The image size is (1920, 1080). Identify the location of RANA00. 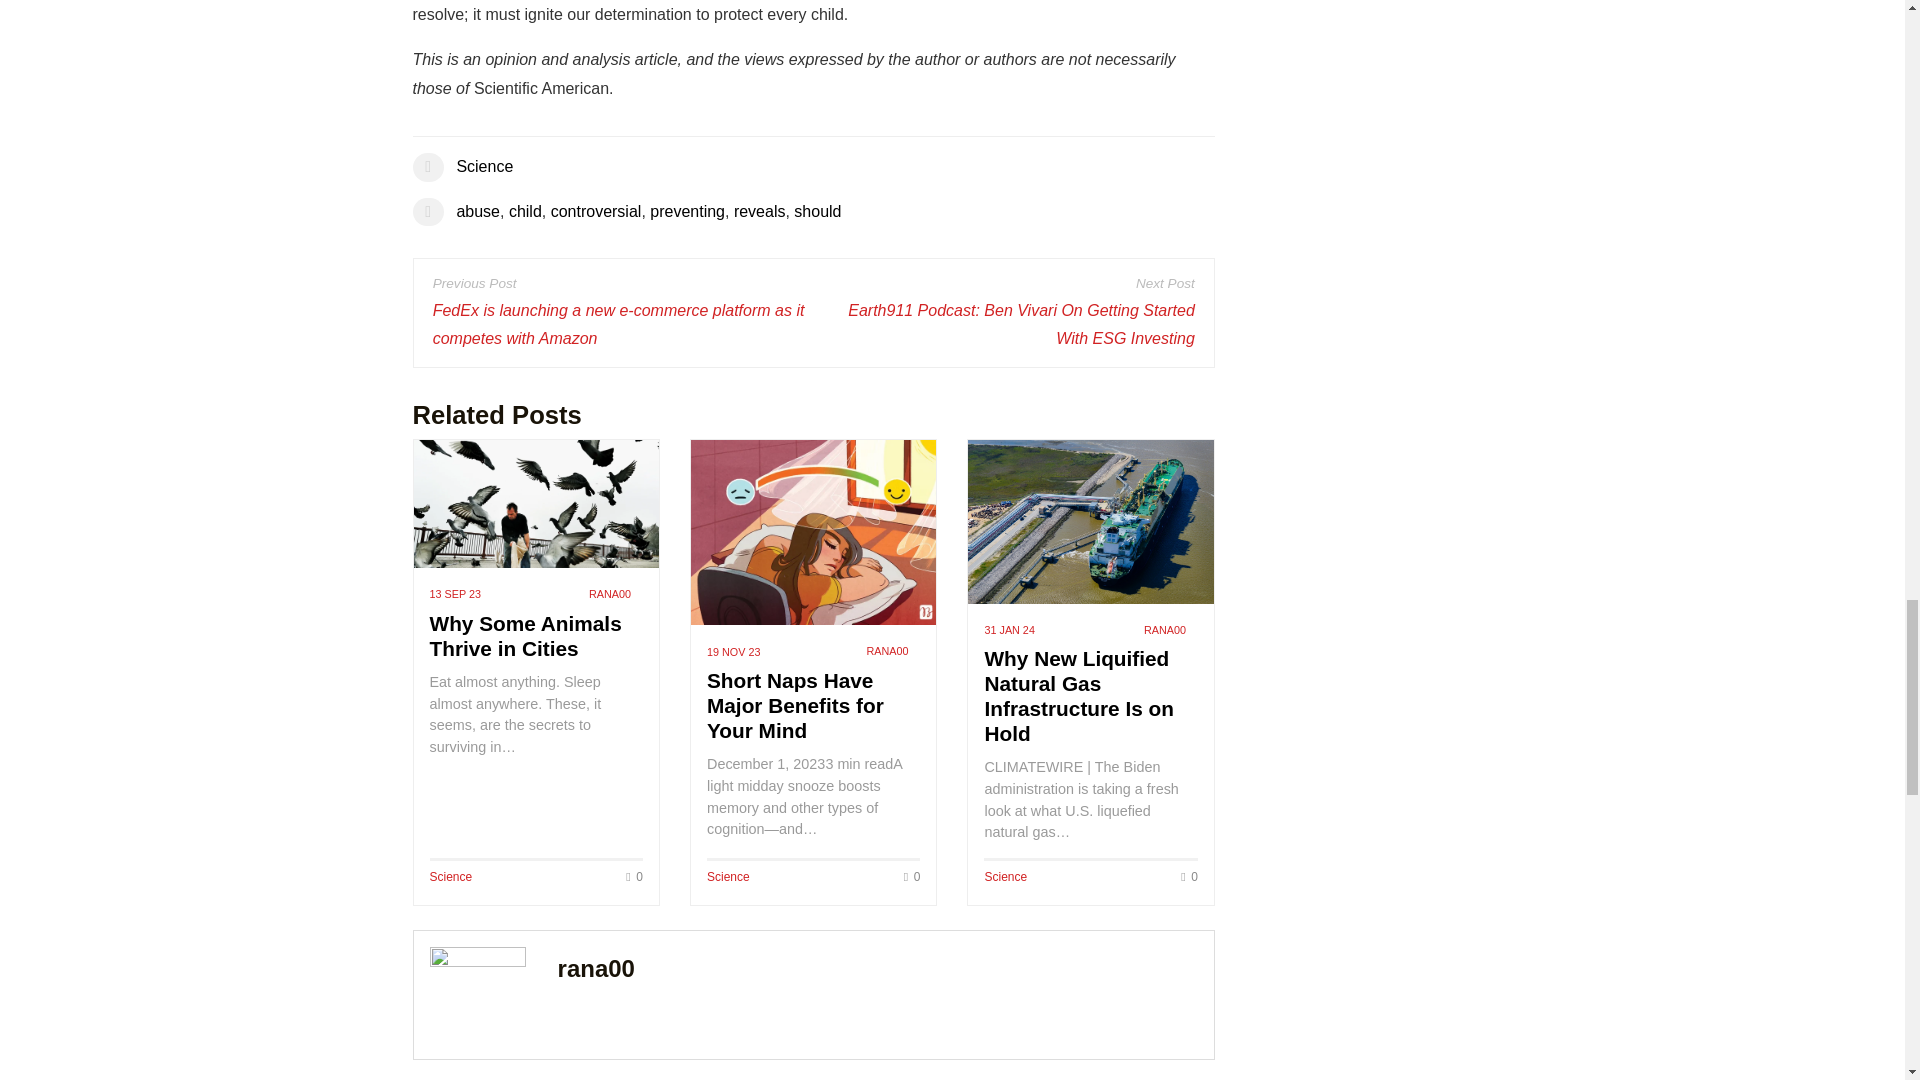
(1165, 630).